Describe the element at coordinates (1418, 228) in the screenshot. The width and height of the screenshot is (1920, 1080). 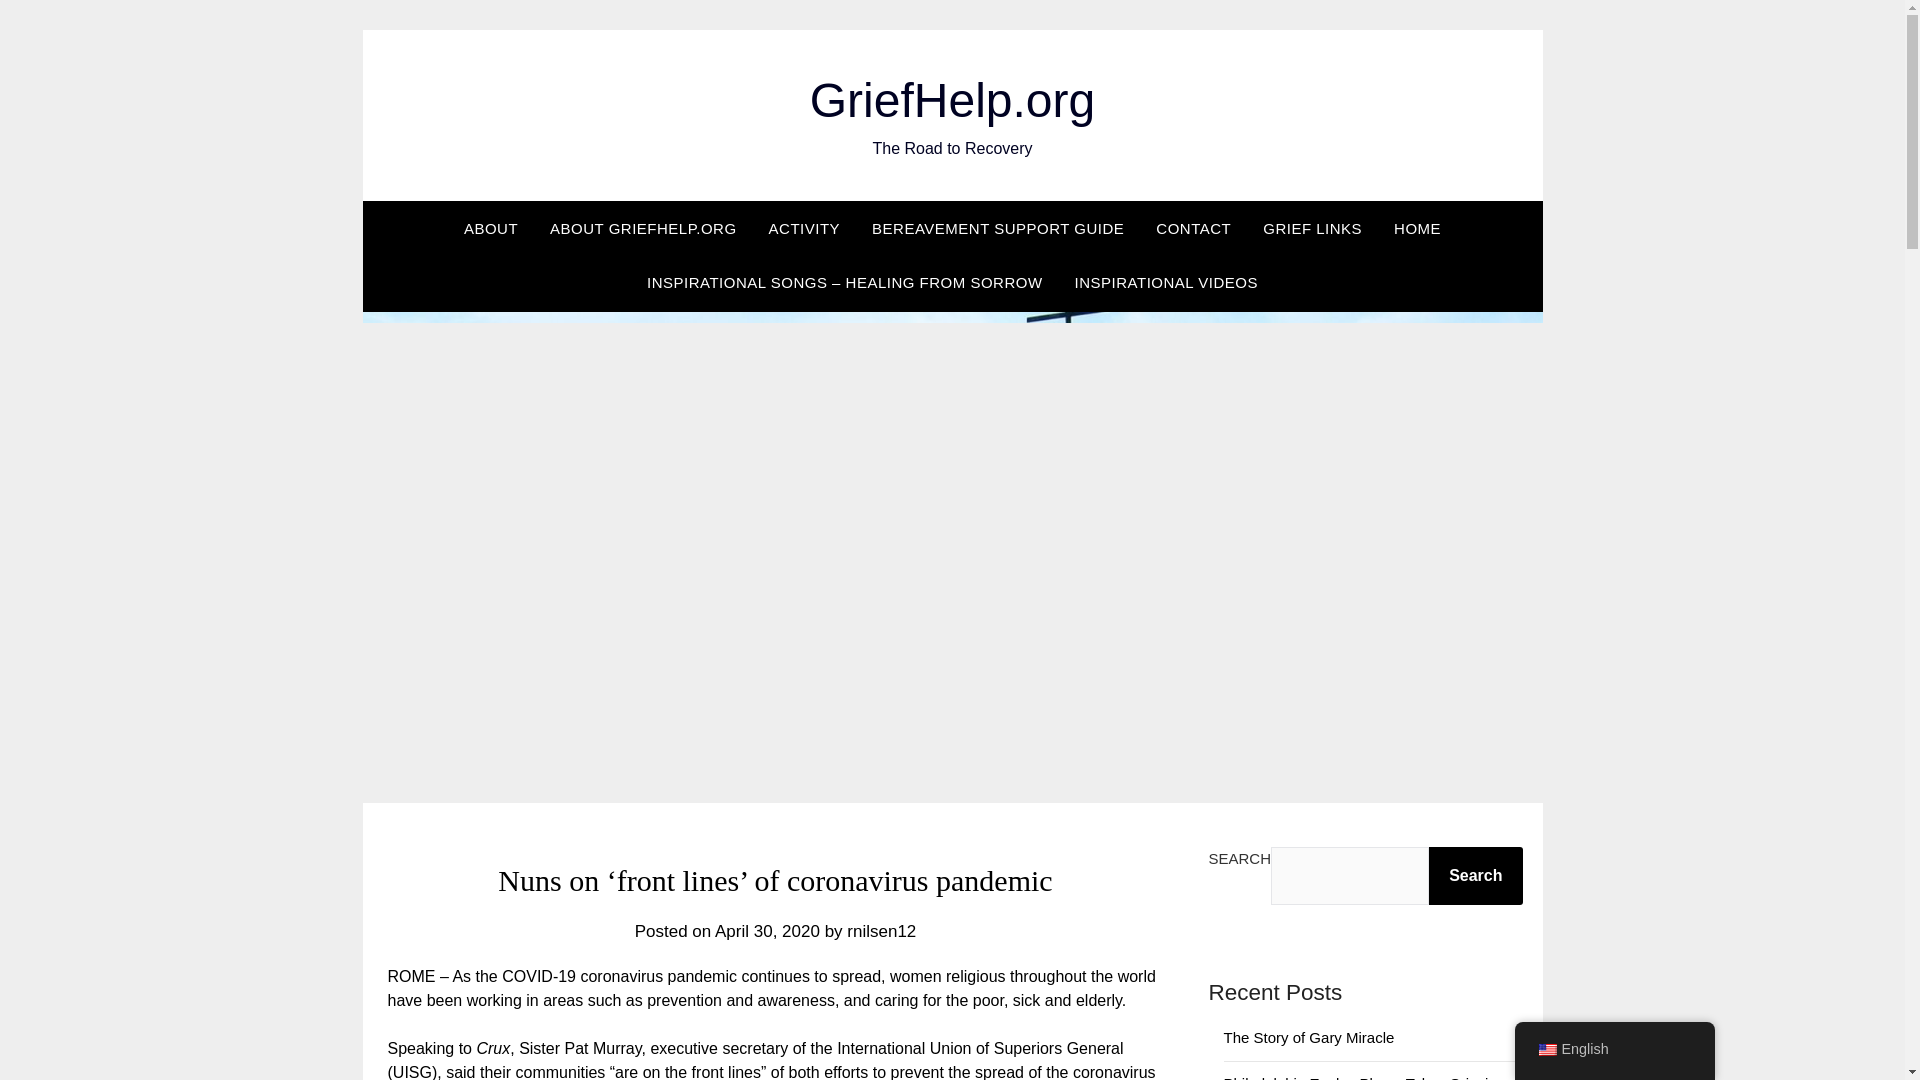
I see `HOME` at that location.